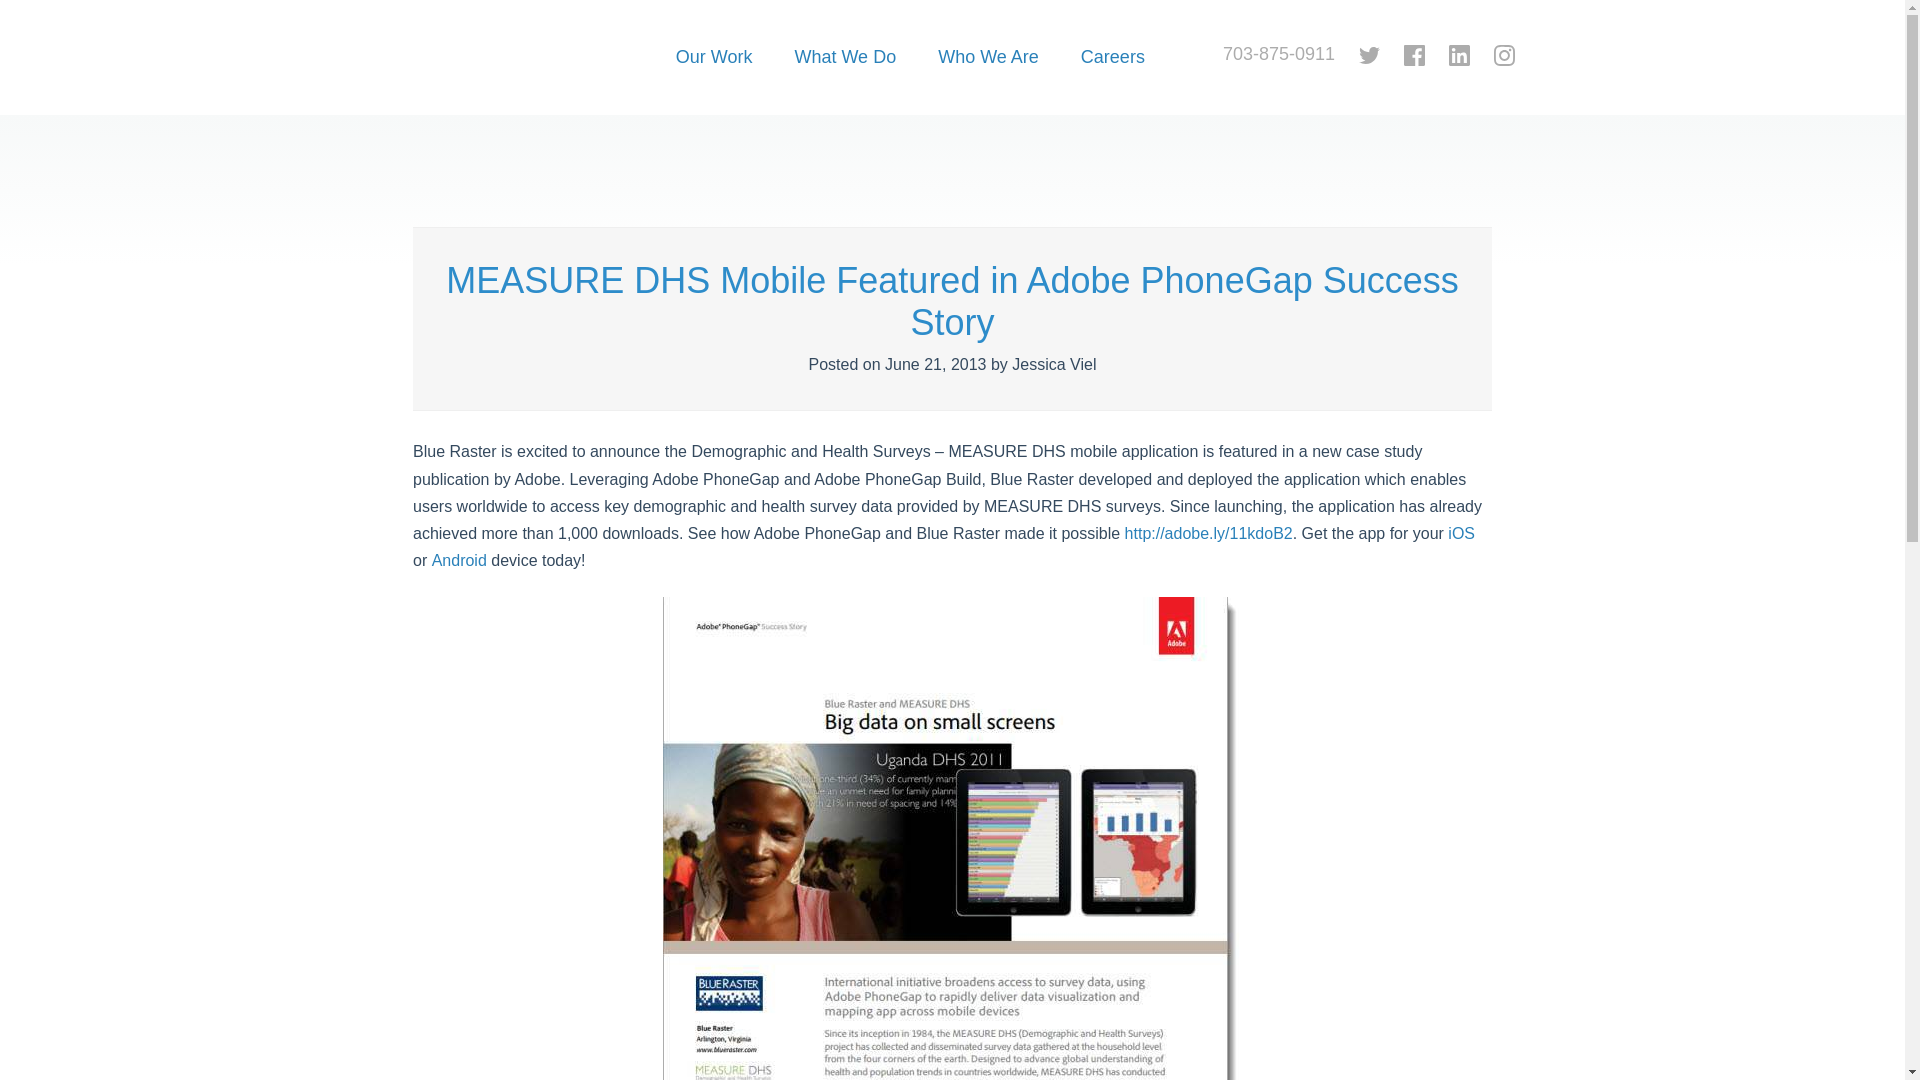 Image resolution: width=1920 pixels, height=1080 pixels. What do you see at coordinates (1460, 533) in the screenshot?
I see `iOS` at bounding box center [1460, 533].